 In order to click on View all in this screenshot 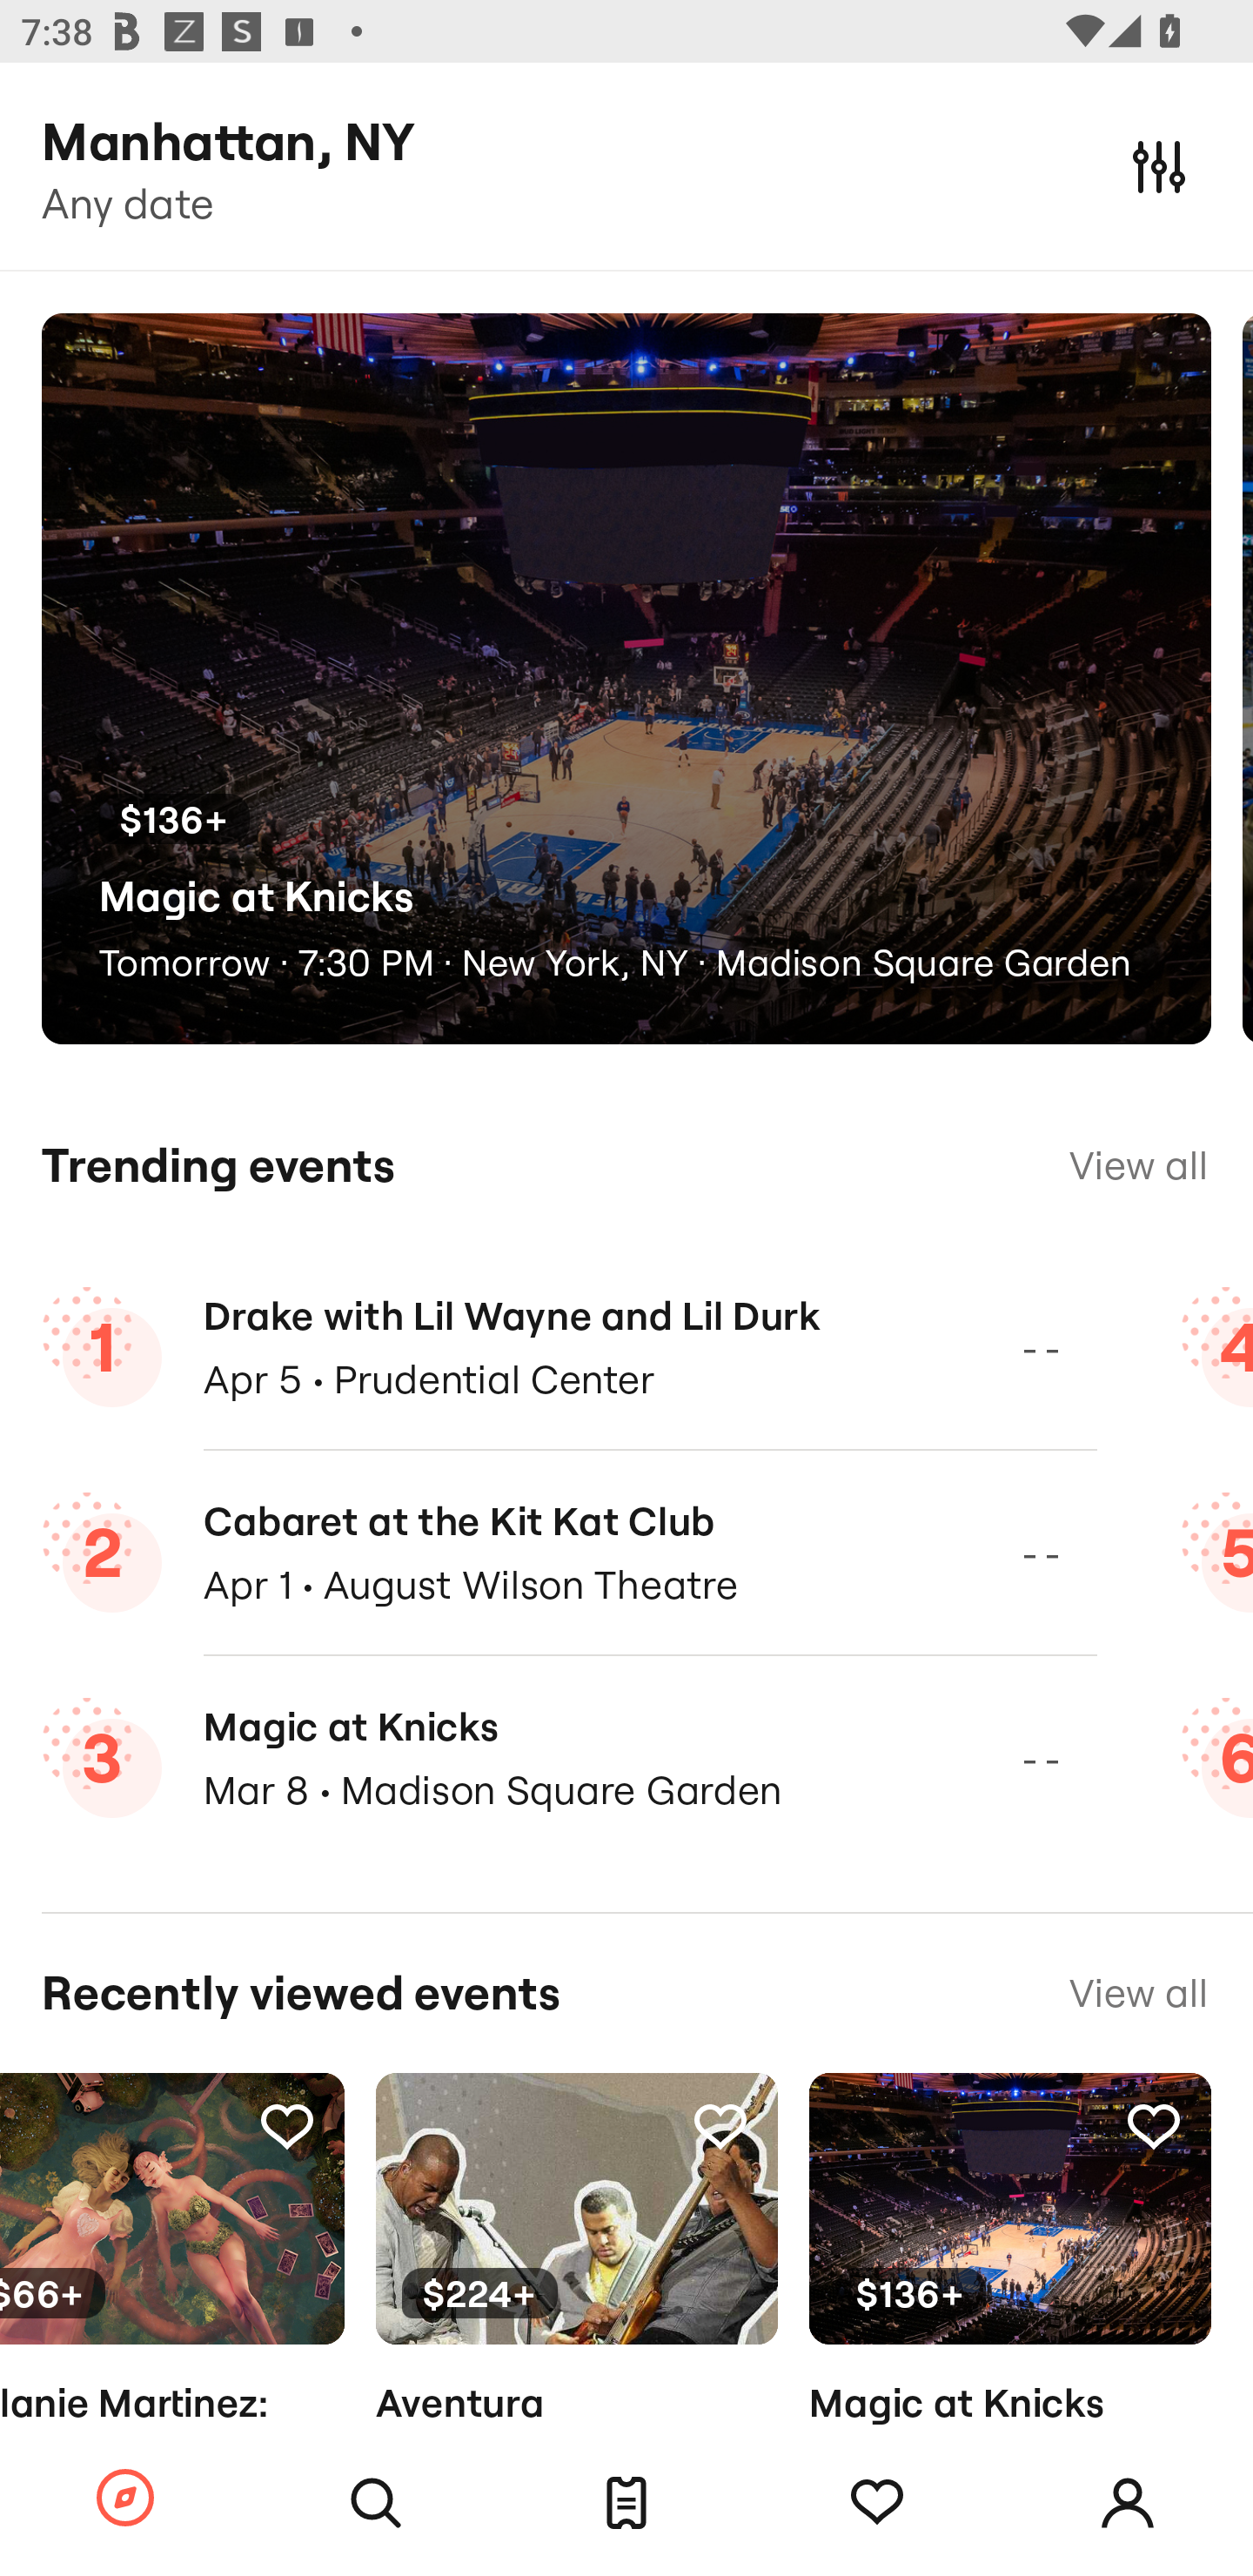, I will do `click(1138, 1165)`.